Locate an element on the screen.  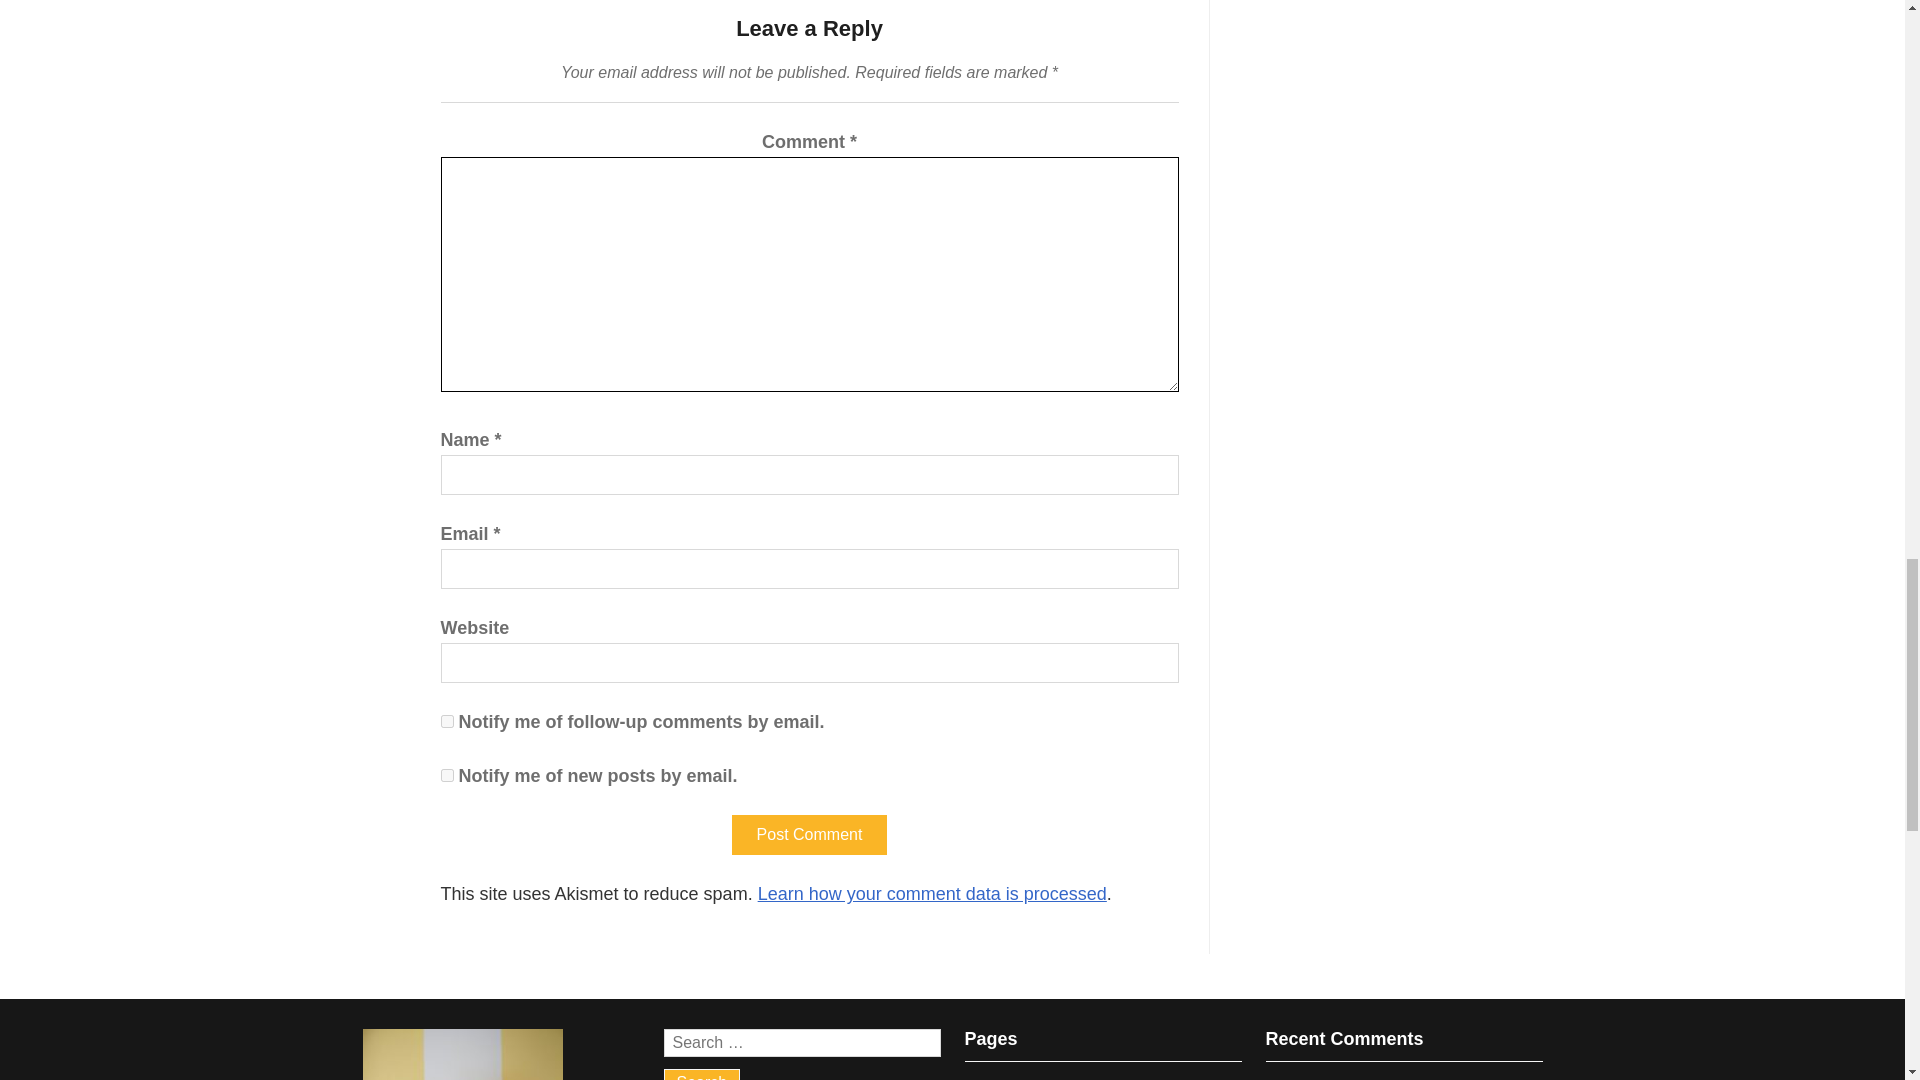
subscribe is located at coordinates (446, 774).